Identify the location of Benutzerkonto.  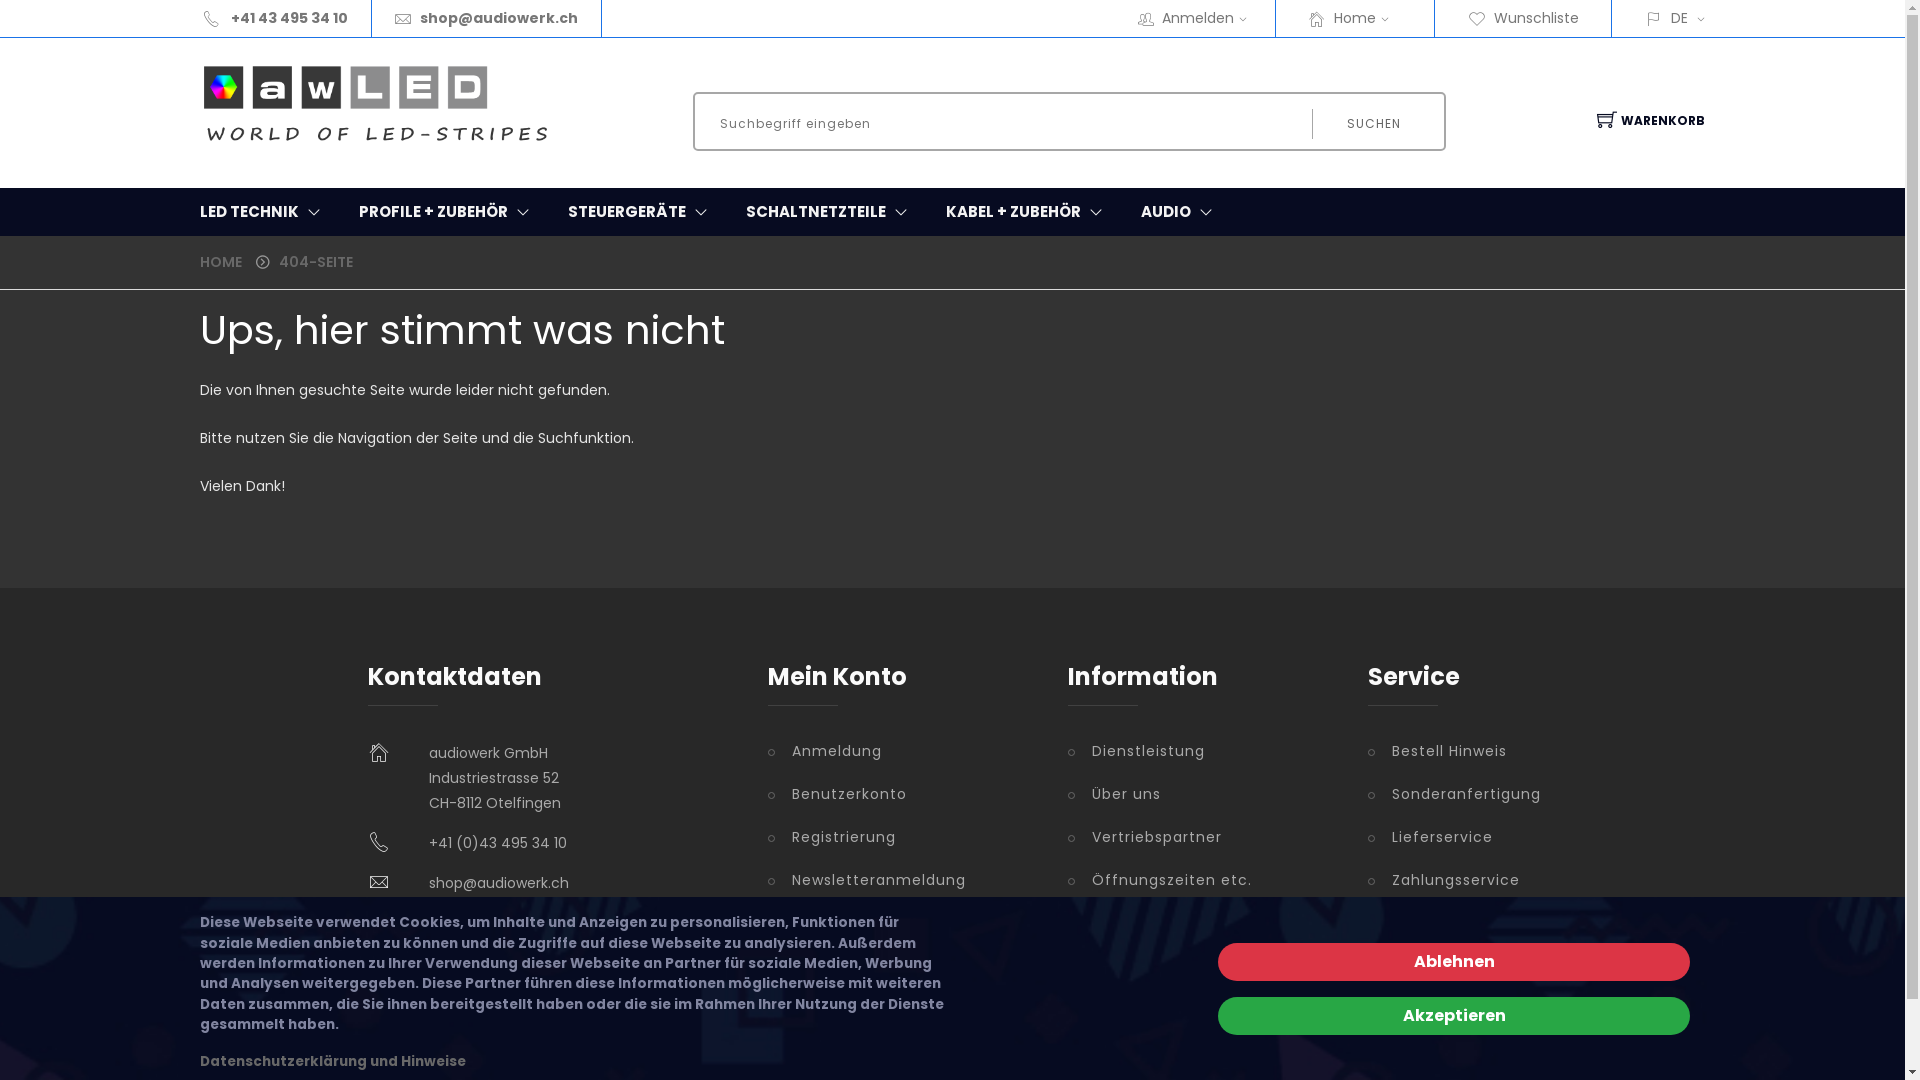
(903, 794).